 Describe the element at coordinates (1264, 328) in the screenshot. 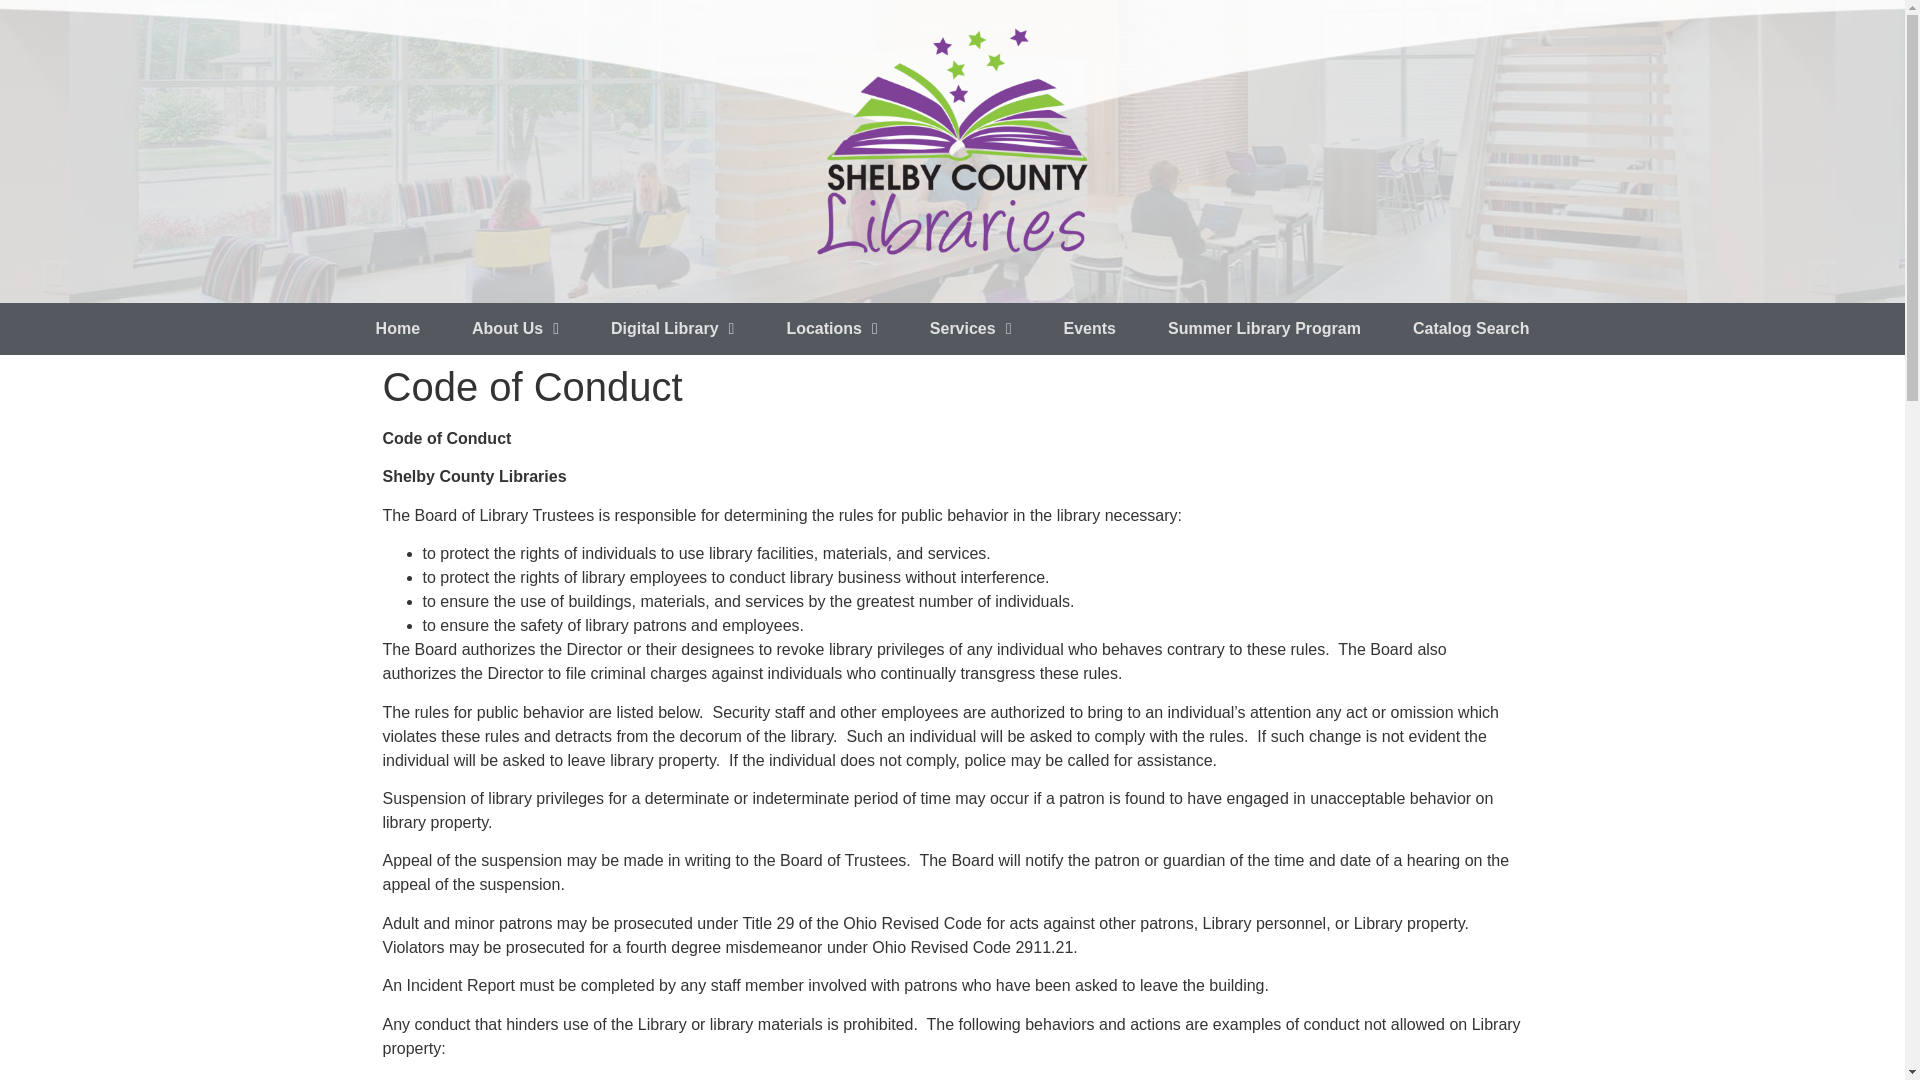

I see `Summer Library Program` at that location.